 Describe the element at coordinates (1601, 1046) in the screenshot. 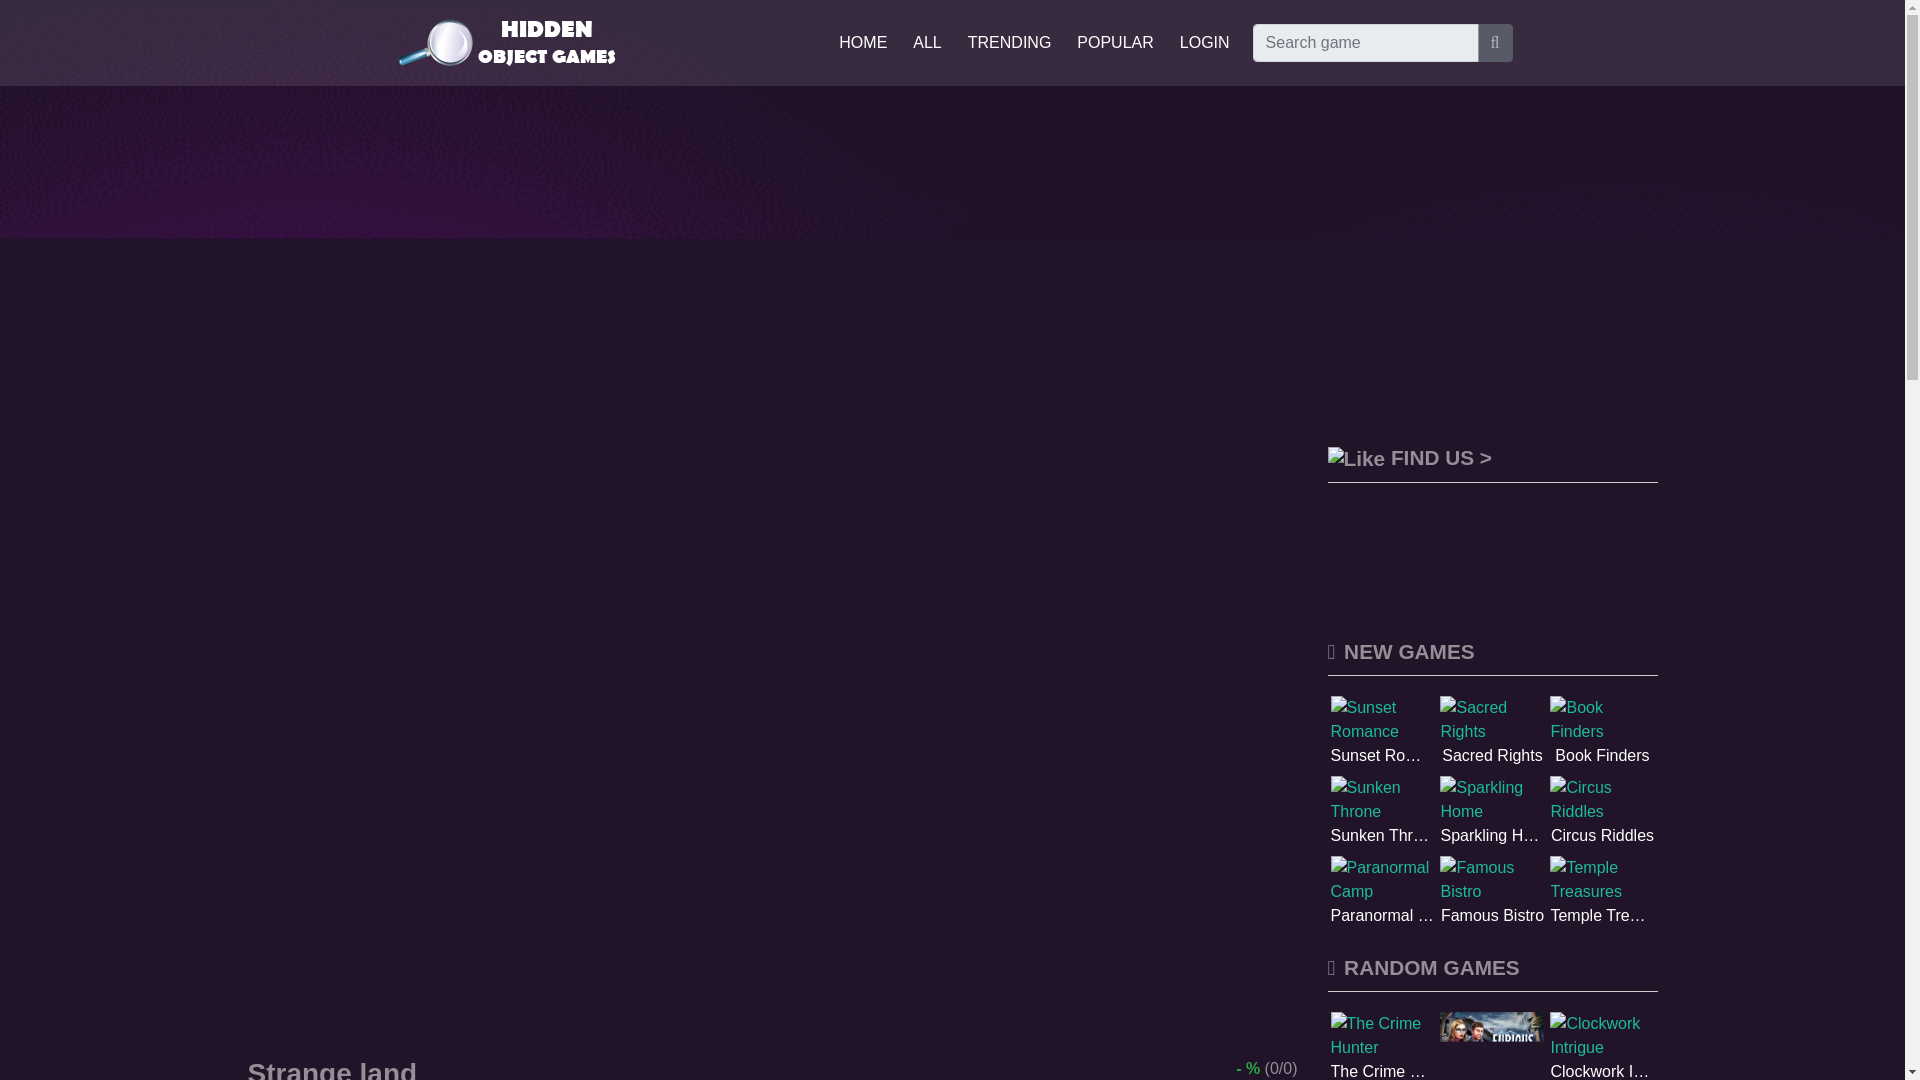

I see `Clockwork Intrigue` at that location.